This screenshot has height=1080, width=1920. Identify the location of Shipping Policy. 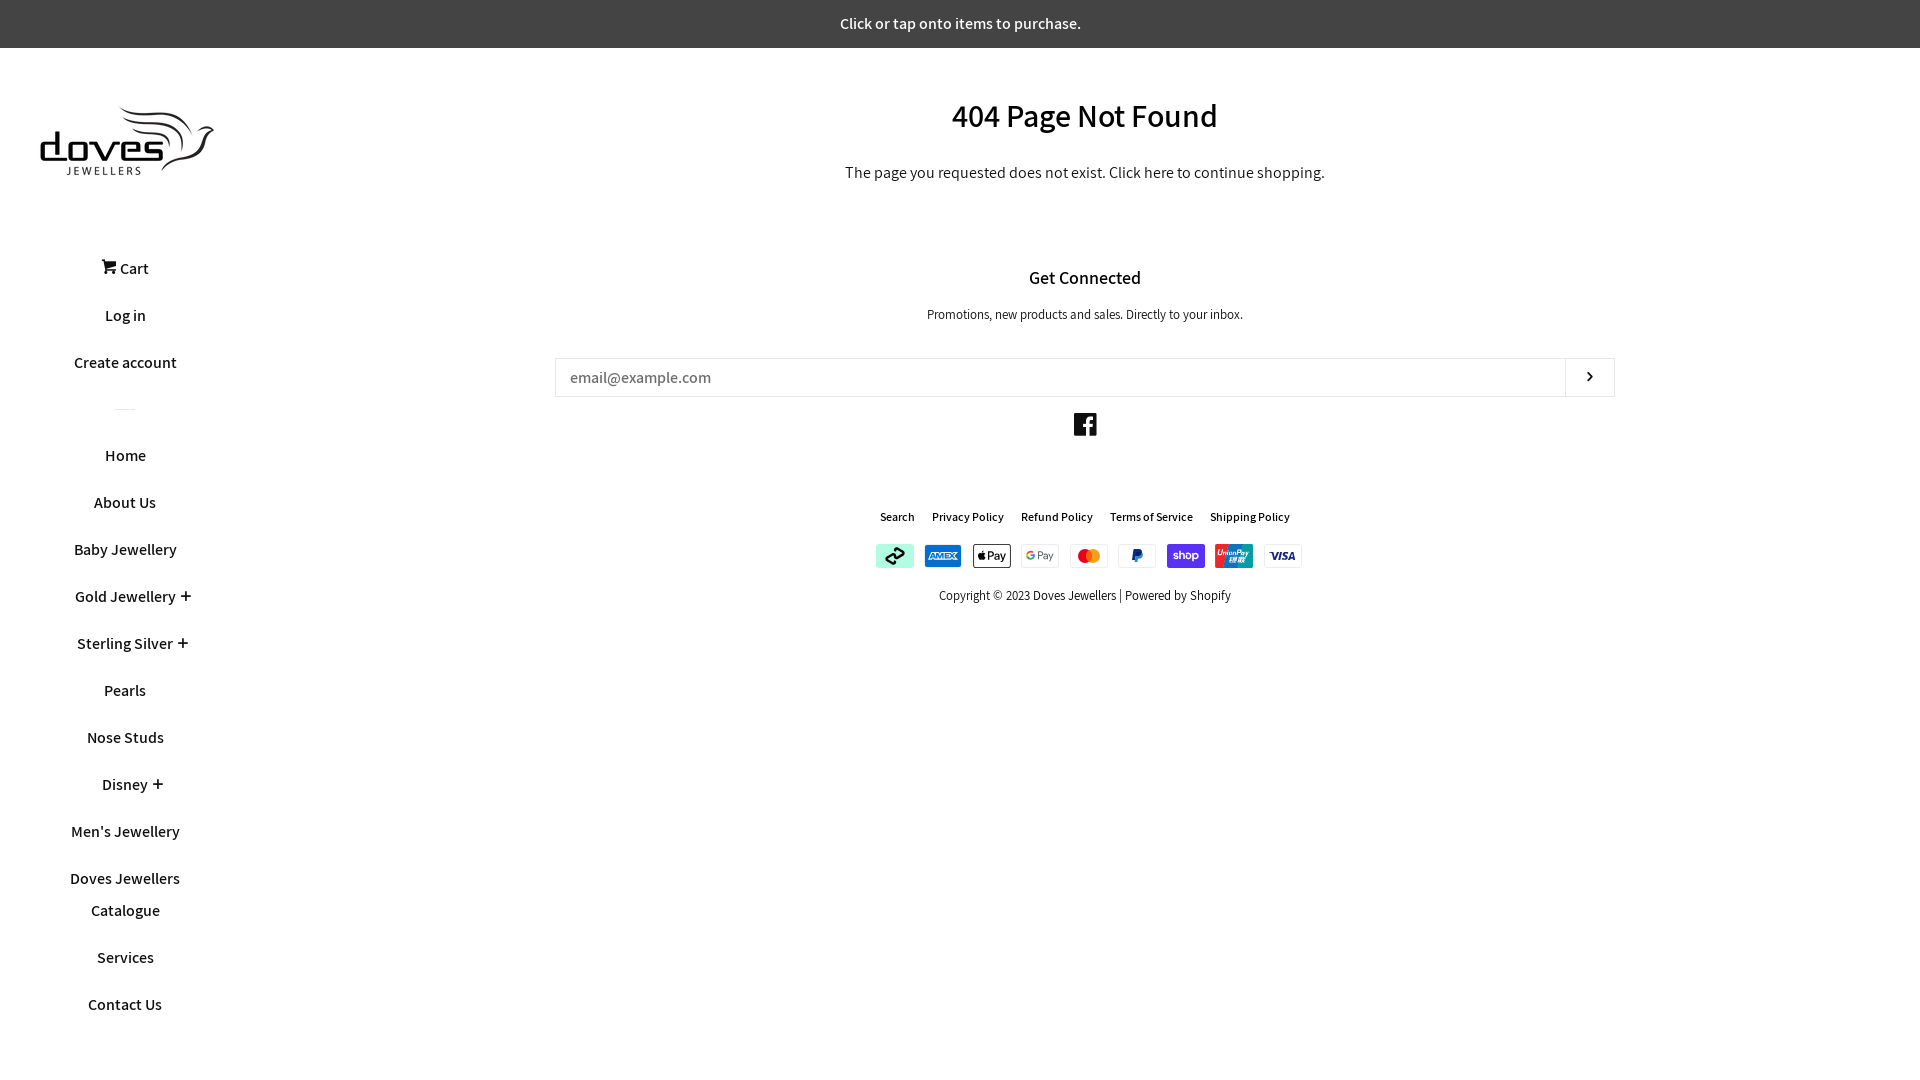
(1250, 516).